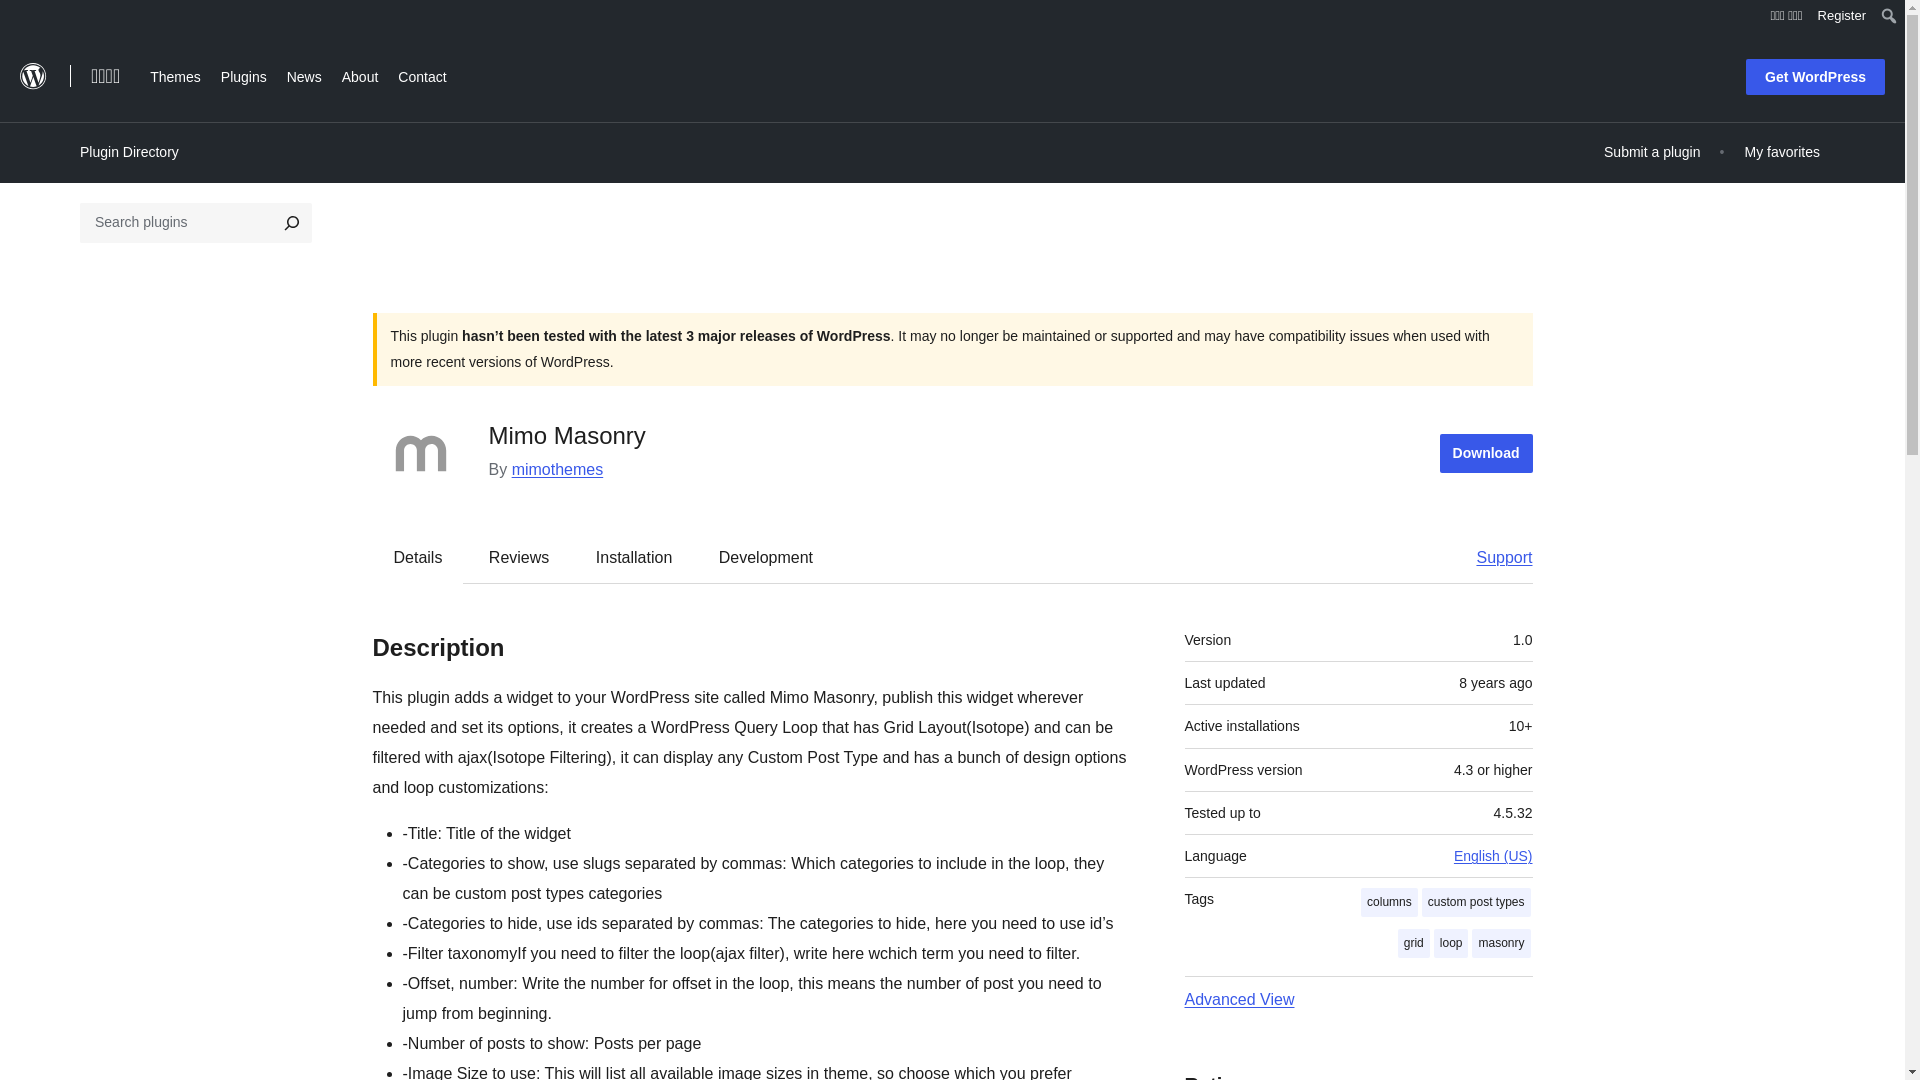 The height and width of the screenshot is (1080, 1920). I want to click on Plugin Directory, so click(129, 152).